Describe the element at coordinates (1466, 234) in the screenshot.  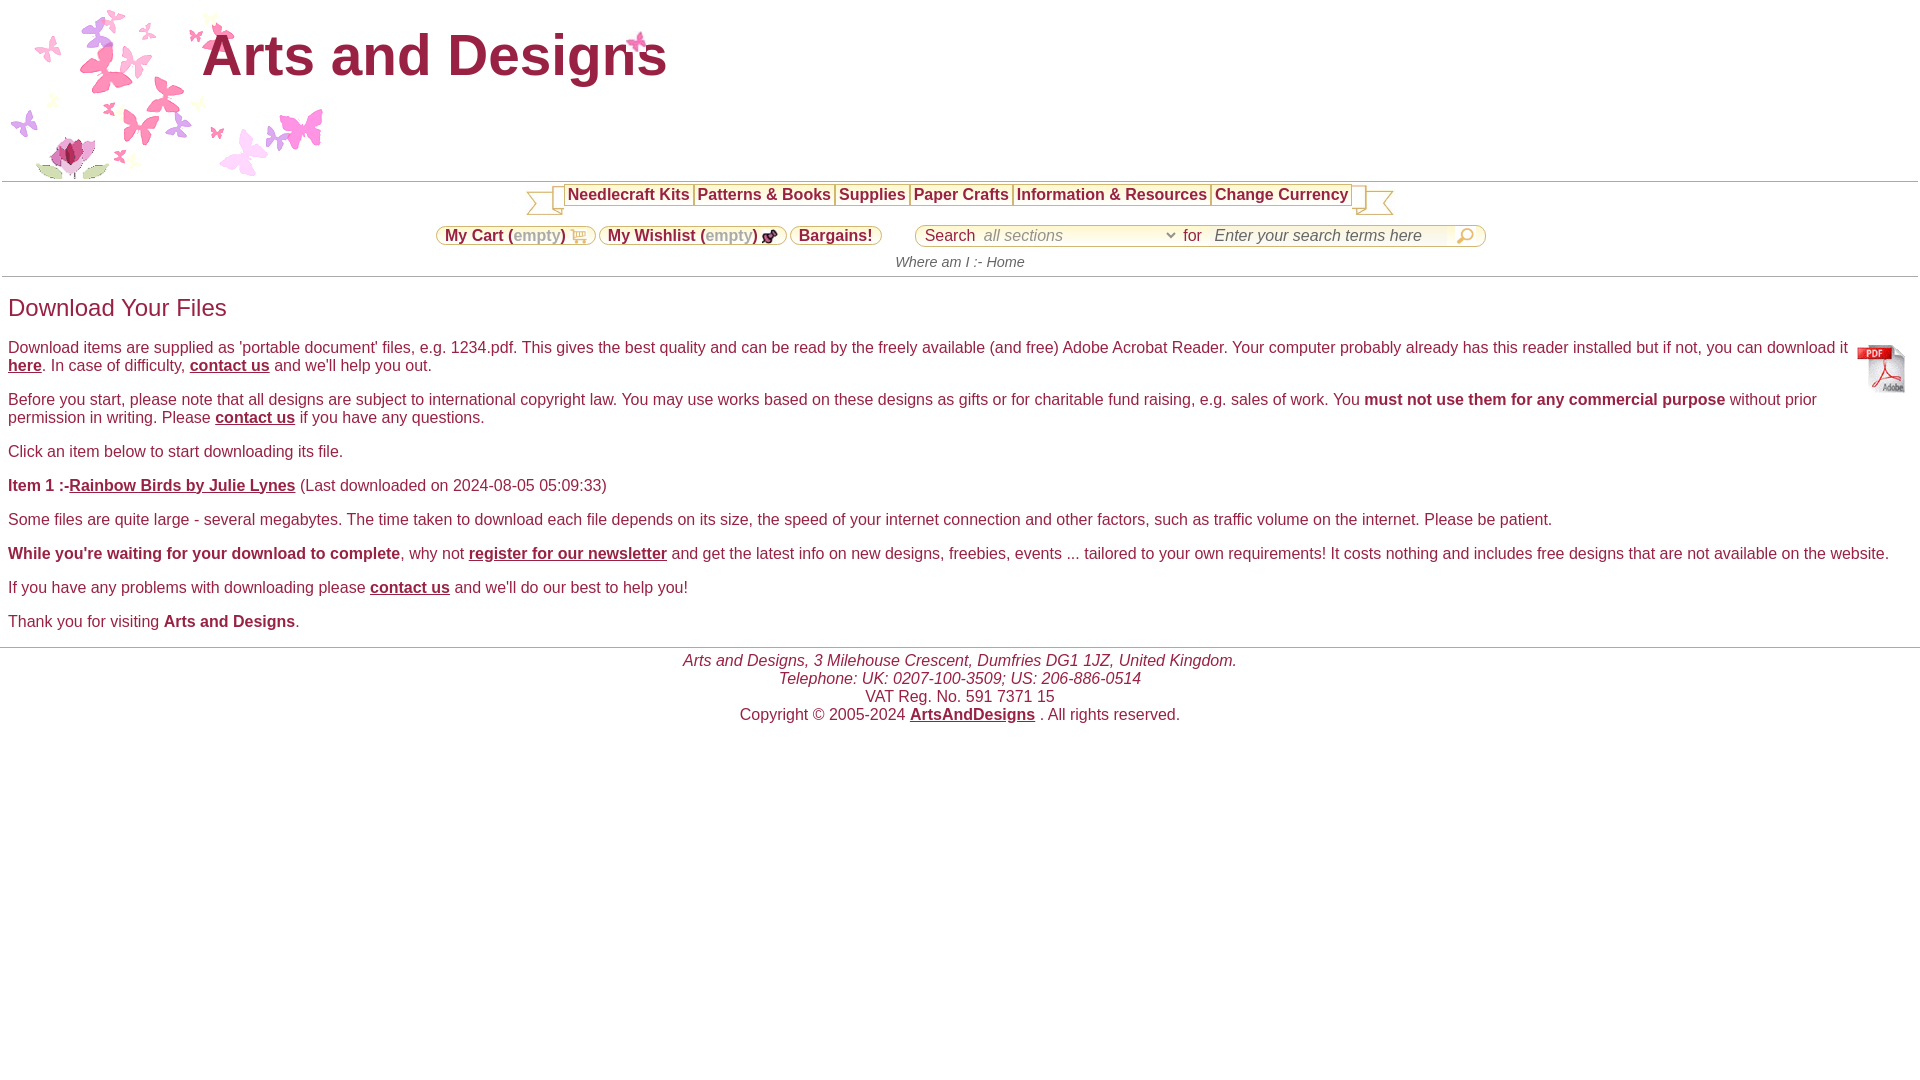
I see `Find items in  containing all your search words` at that location.